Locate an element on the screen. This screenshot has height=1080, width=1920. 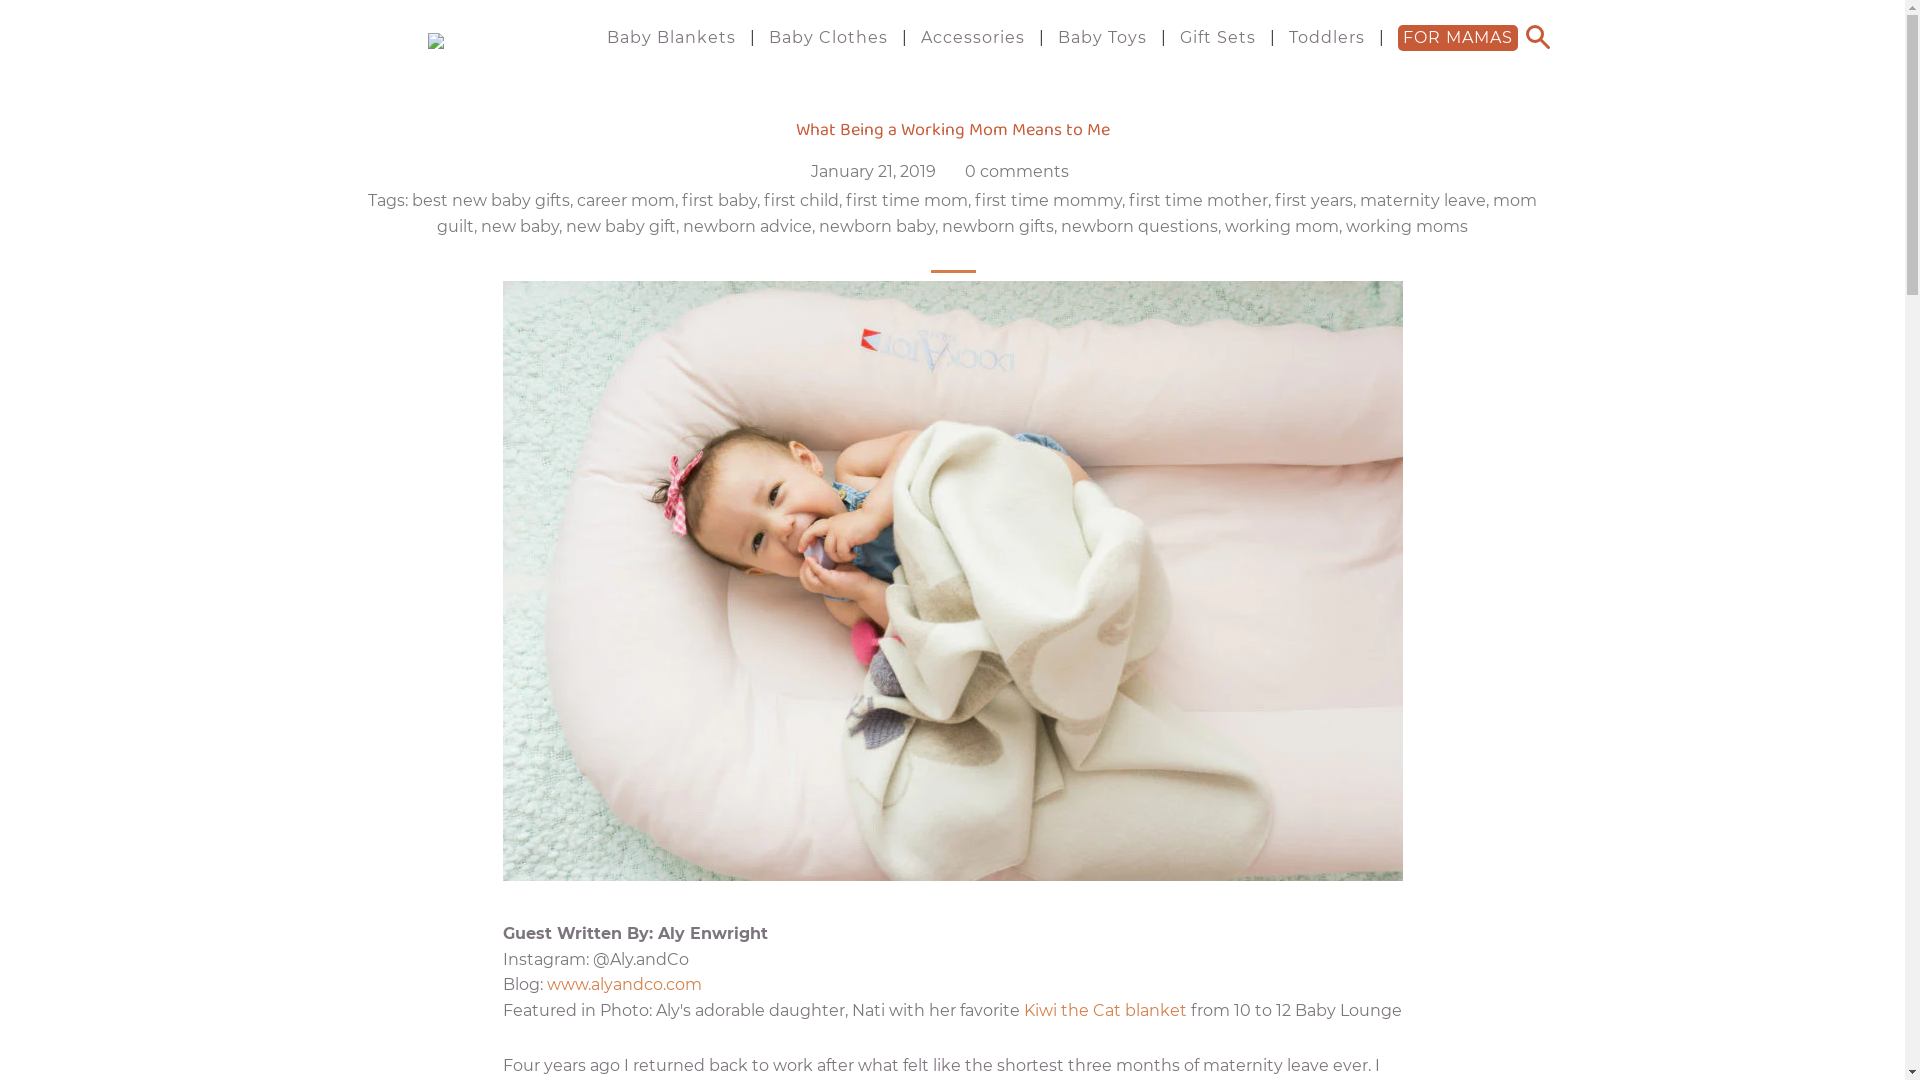
career mom is located at coordinates (626, 200).